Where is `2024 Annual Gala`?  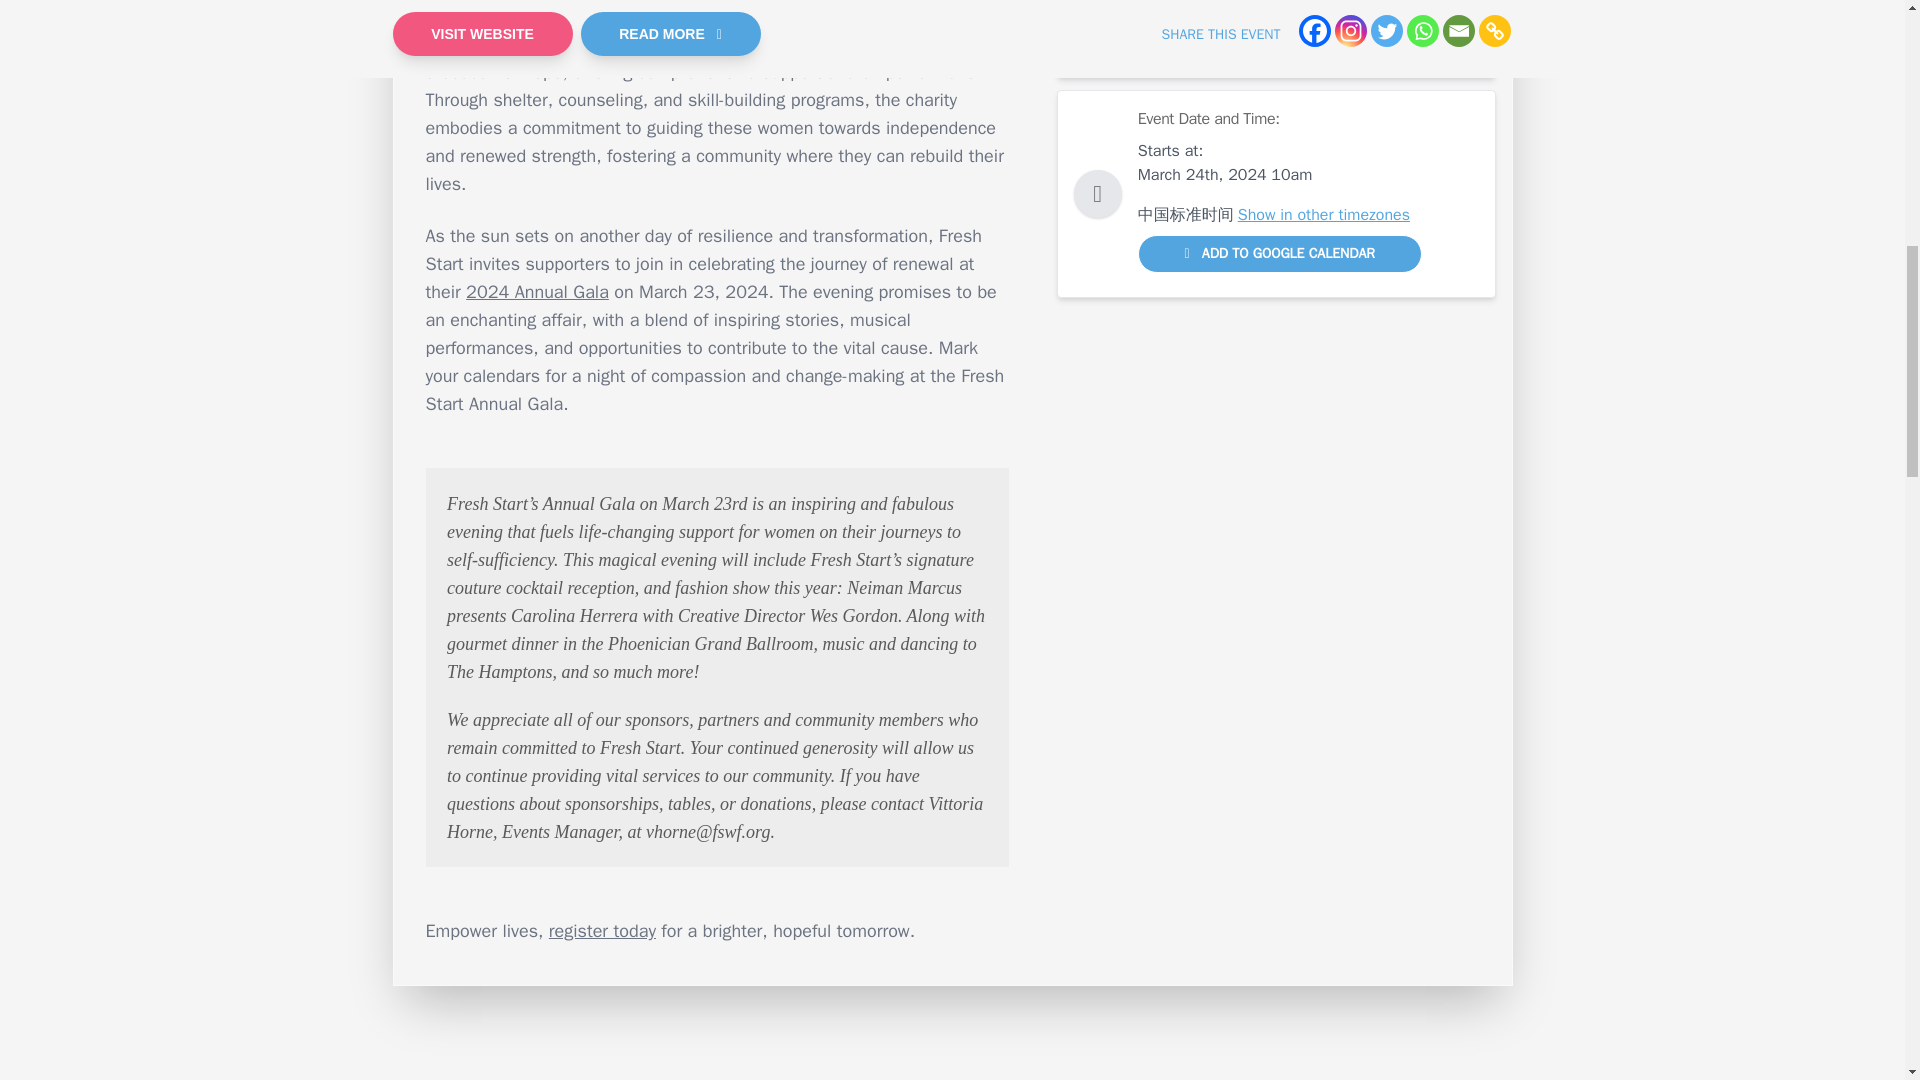 2024 Annual Gala is located at coordinates (537, 292).